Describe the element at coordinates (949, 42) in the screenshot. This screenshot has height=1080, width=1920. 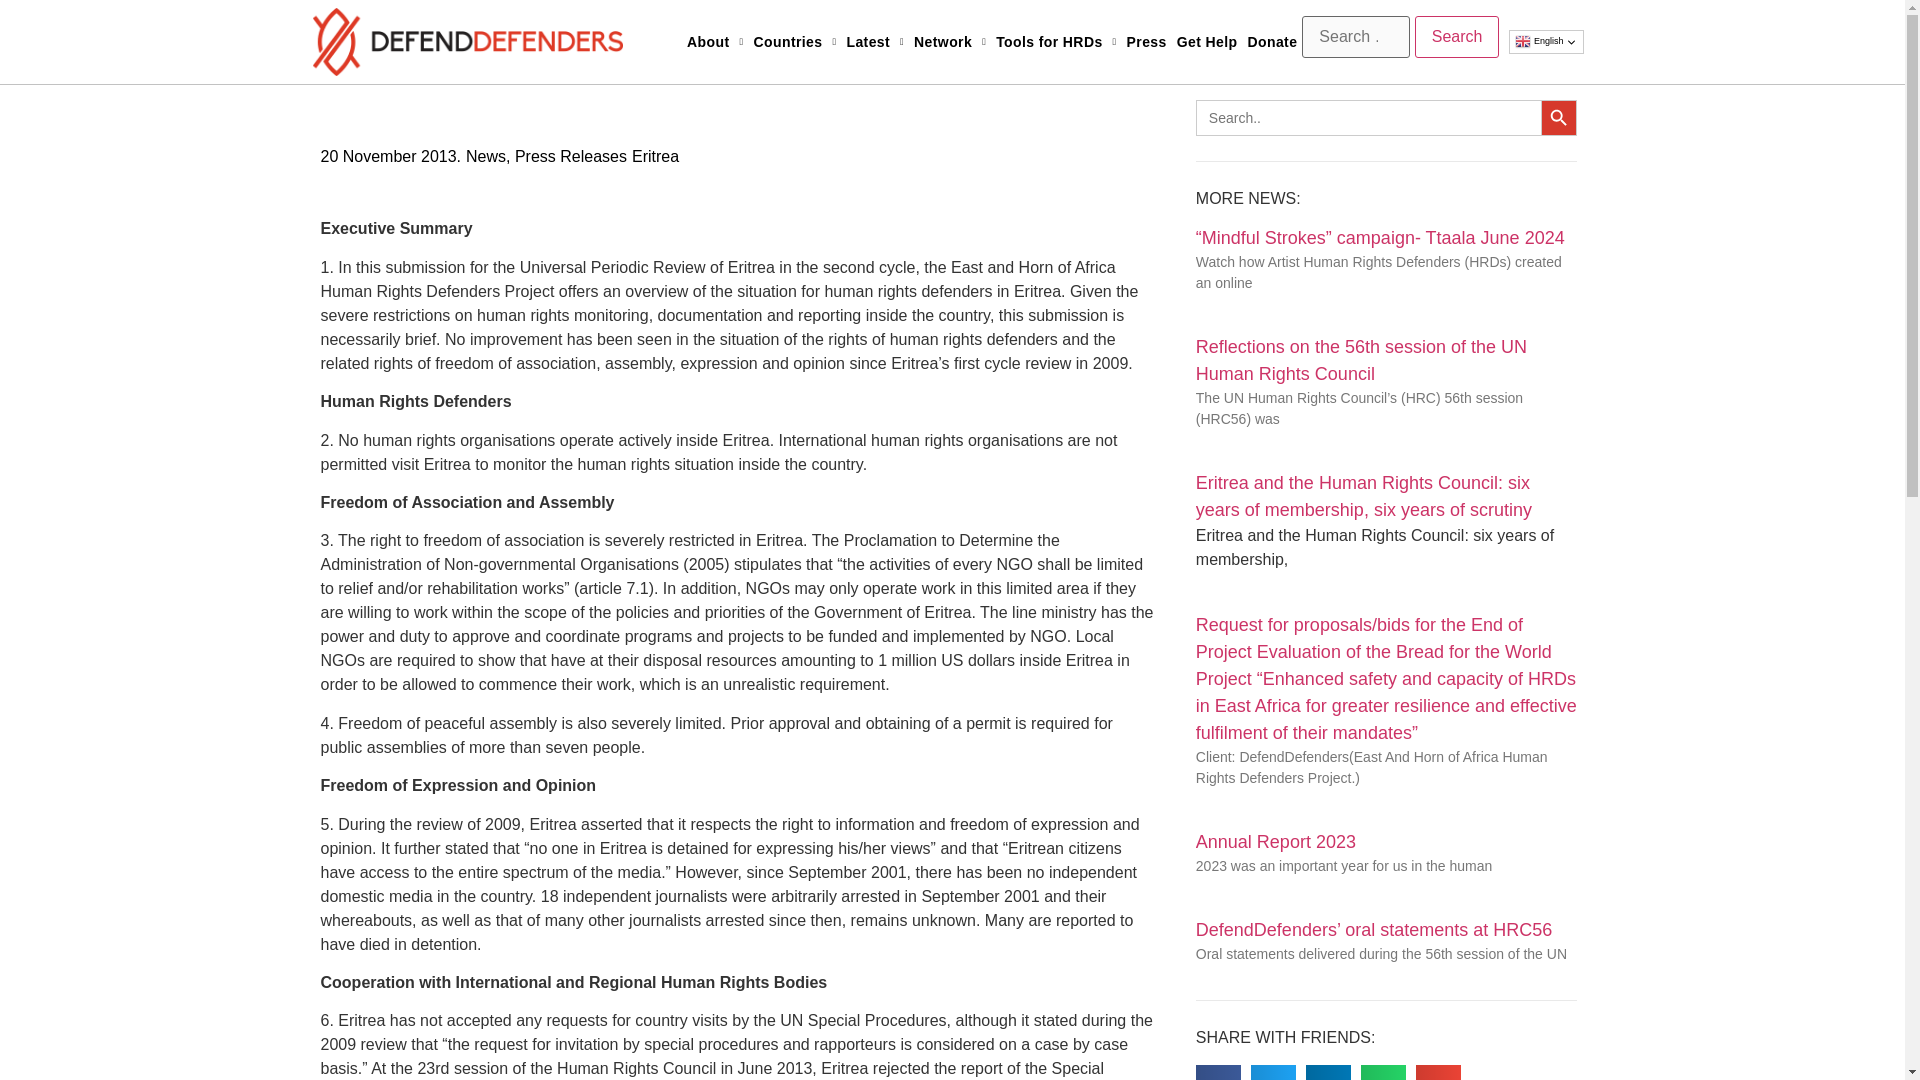
I see `Network` at that location.